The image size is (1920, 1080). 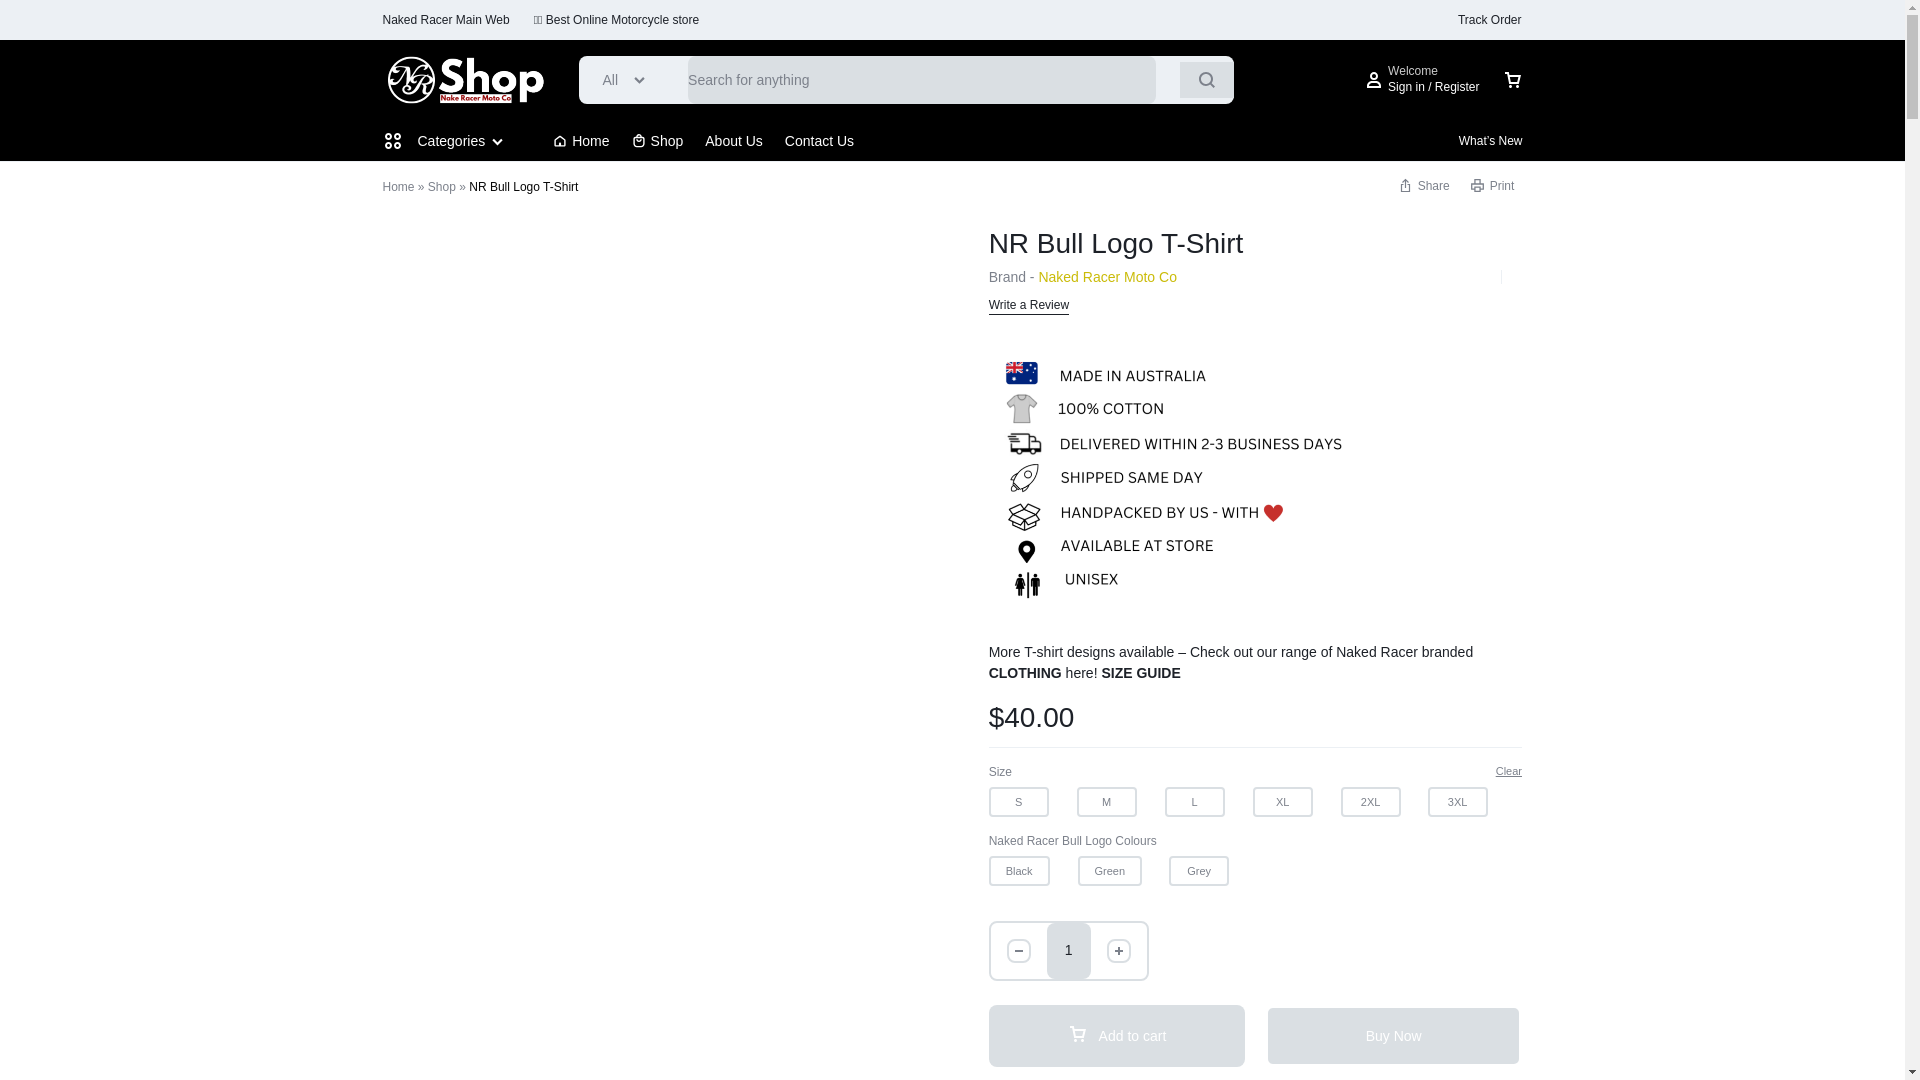 I want to click on Track Order, so click(x=1490, y=20).